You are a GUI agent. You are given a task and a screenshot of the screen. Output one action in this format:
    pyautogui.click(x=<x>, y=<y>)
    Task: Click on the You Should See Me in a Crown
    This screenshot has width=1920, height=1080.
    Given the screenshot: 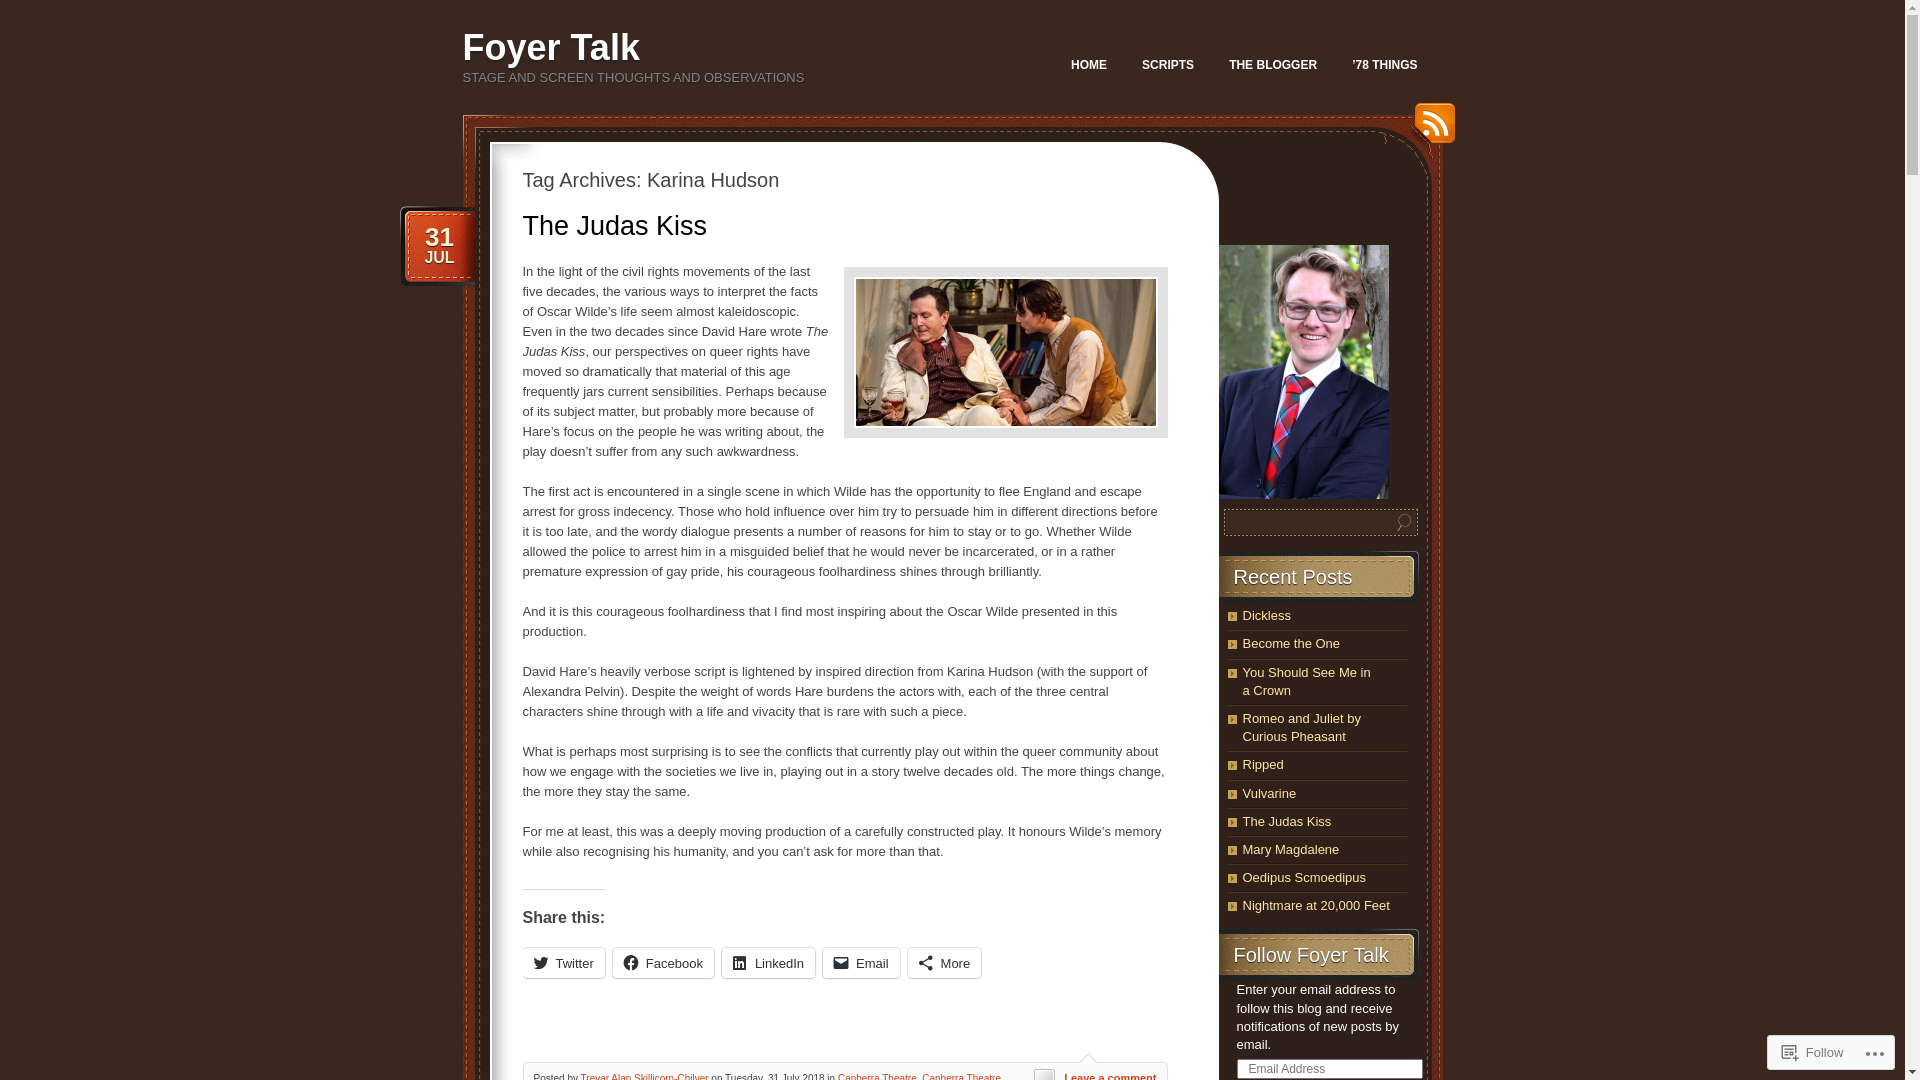 What is the action you would take?
    pyautogui.click(x=1306, y=682)
    